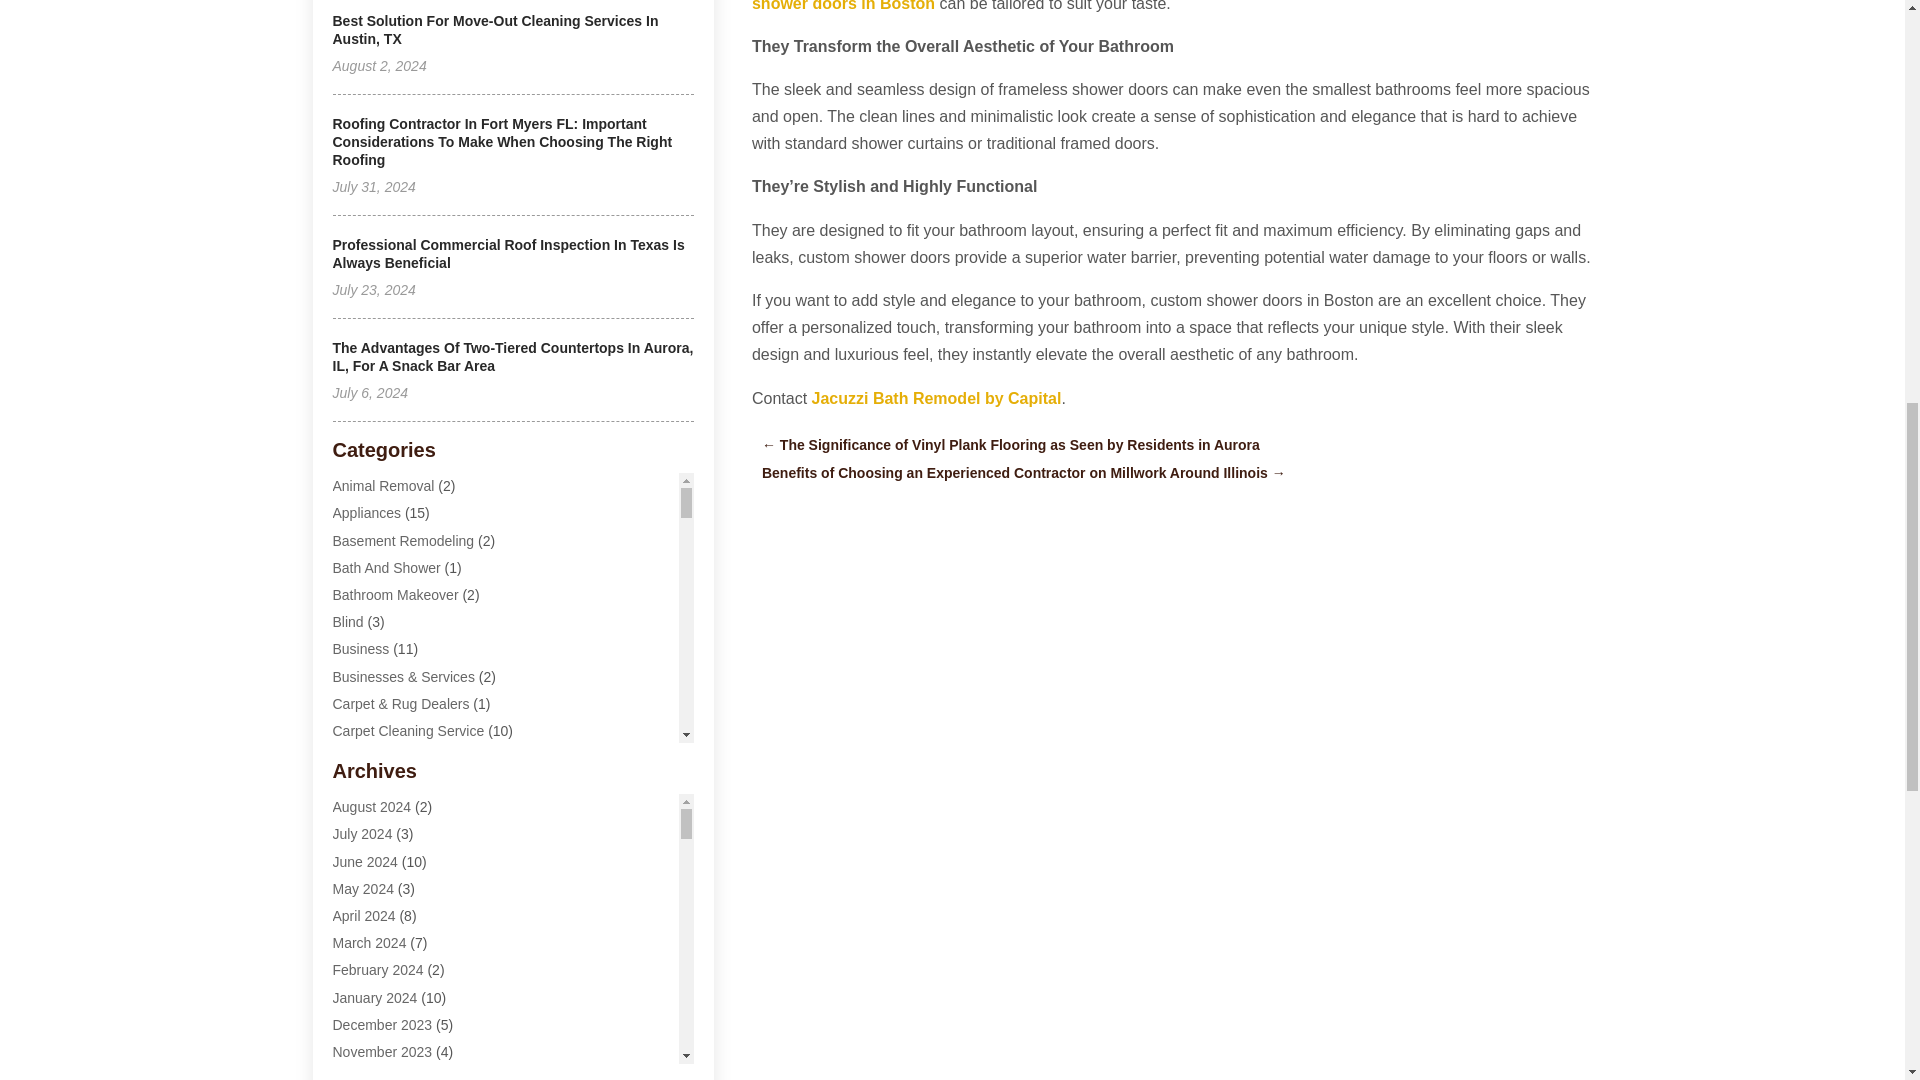 The image size is (1920, 1080). I want to click on Bath And Shower, so click(386, 568).